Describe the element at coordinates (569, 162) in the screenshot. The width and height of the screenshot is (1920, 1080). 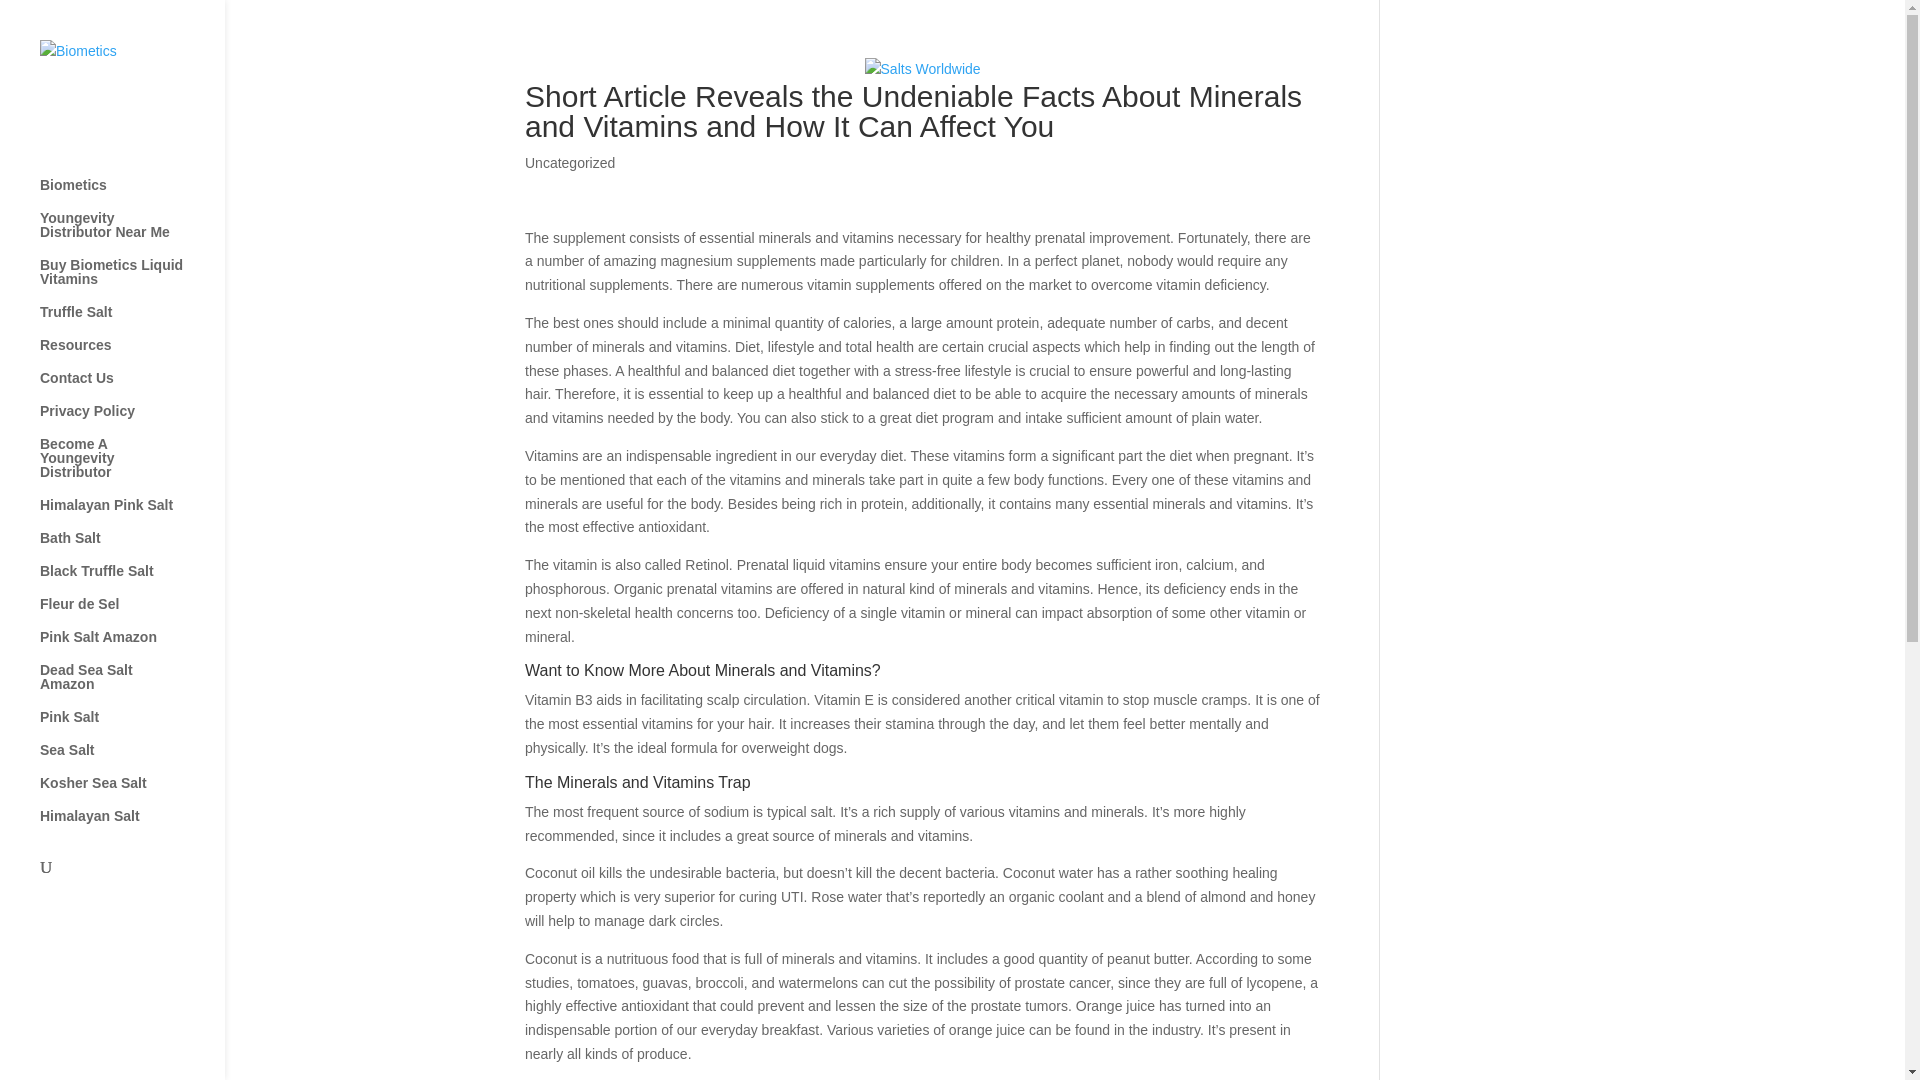
I see `Uncategorized` at that location.